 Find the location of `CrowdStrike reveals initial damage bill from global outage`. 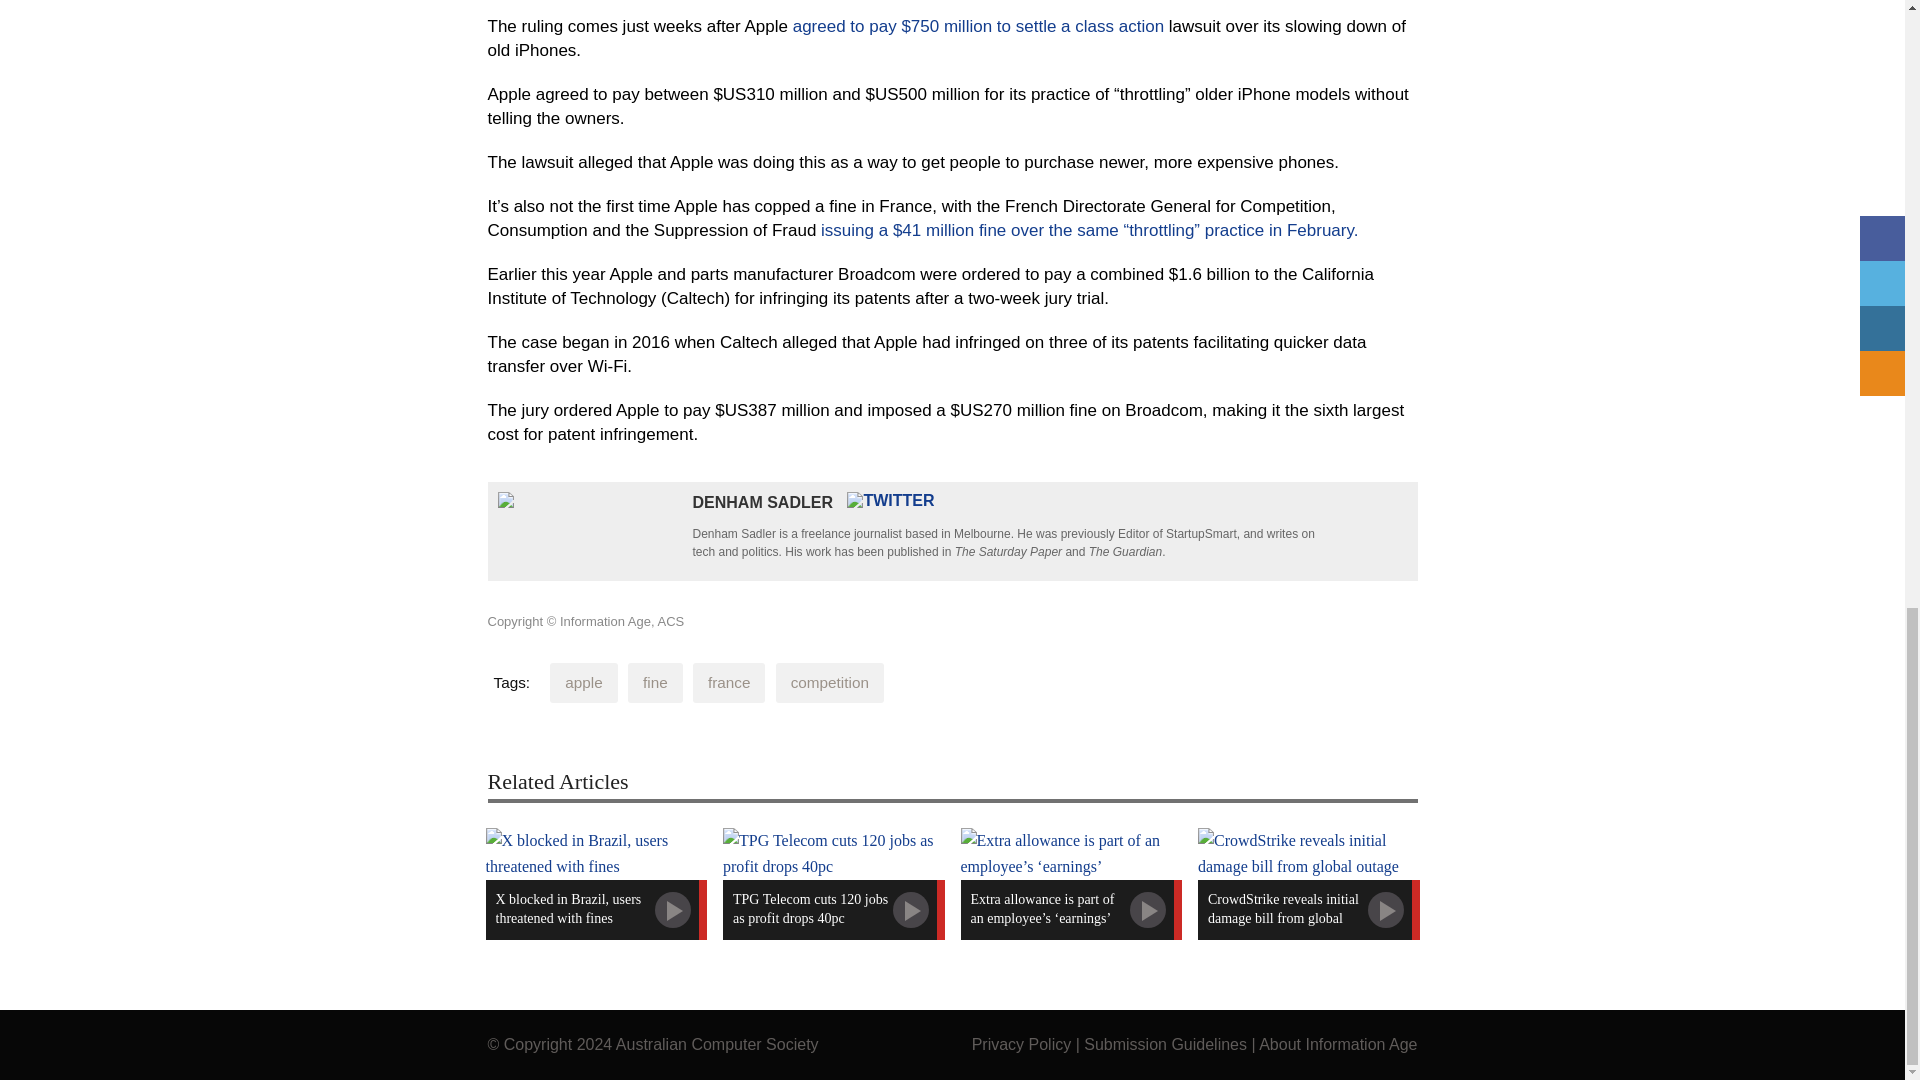

CrowdStrike reveals initial damage bill from global outage is located at coordinates (1309, 883).